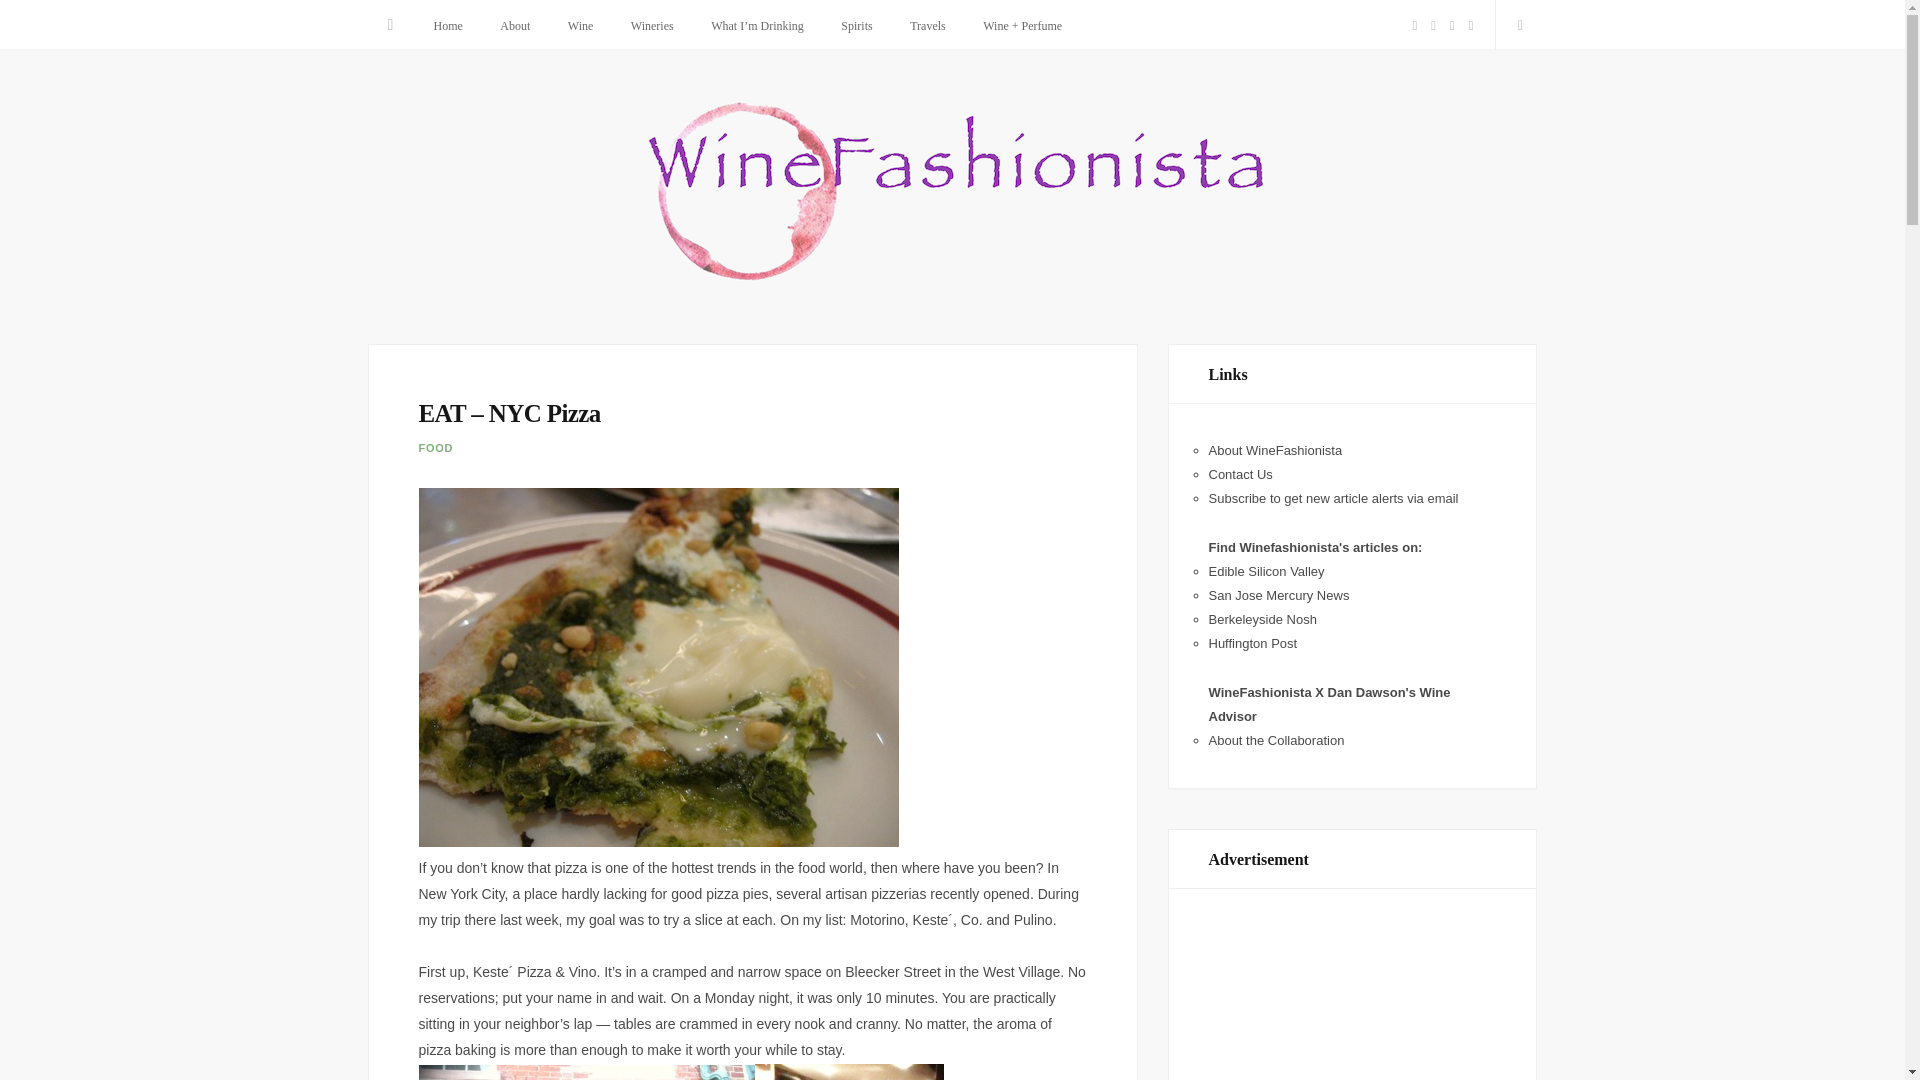  I want to click on About, so click(515, 26).